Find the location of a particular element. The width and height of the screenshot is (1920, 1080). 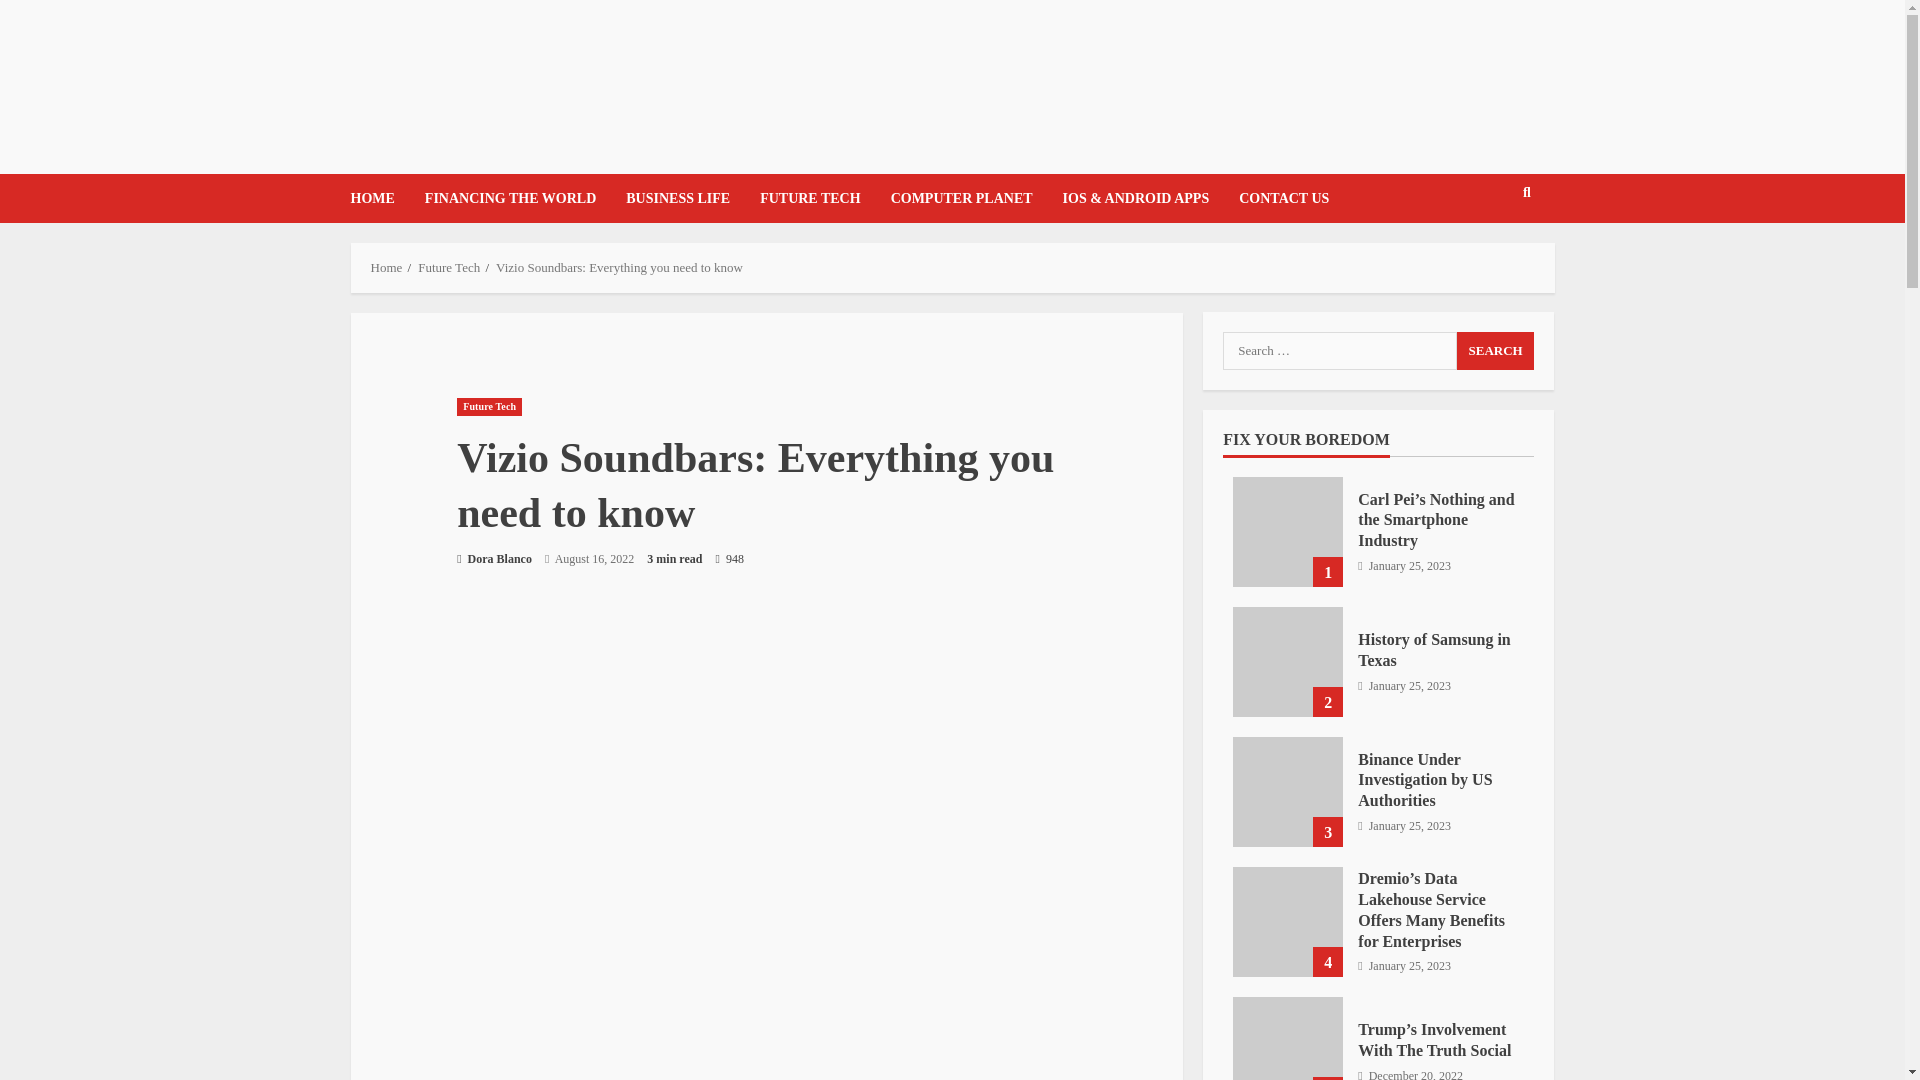

Search is located at coordinates (1488, 254).